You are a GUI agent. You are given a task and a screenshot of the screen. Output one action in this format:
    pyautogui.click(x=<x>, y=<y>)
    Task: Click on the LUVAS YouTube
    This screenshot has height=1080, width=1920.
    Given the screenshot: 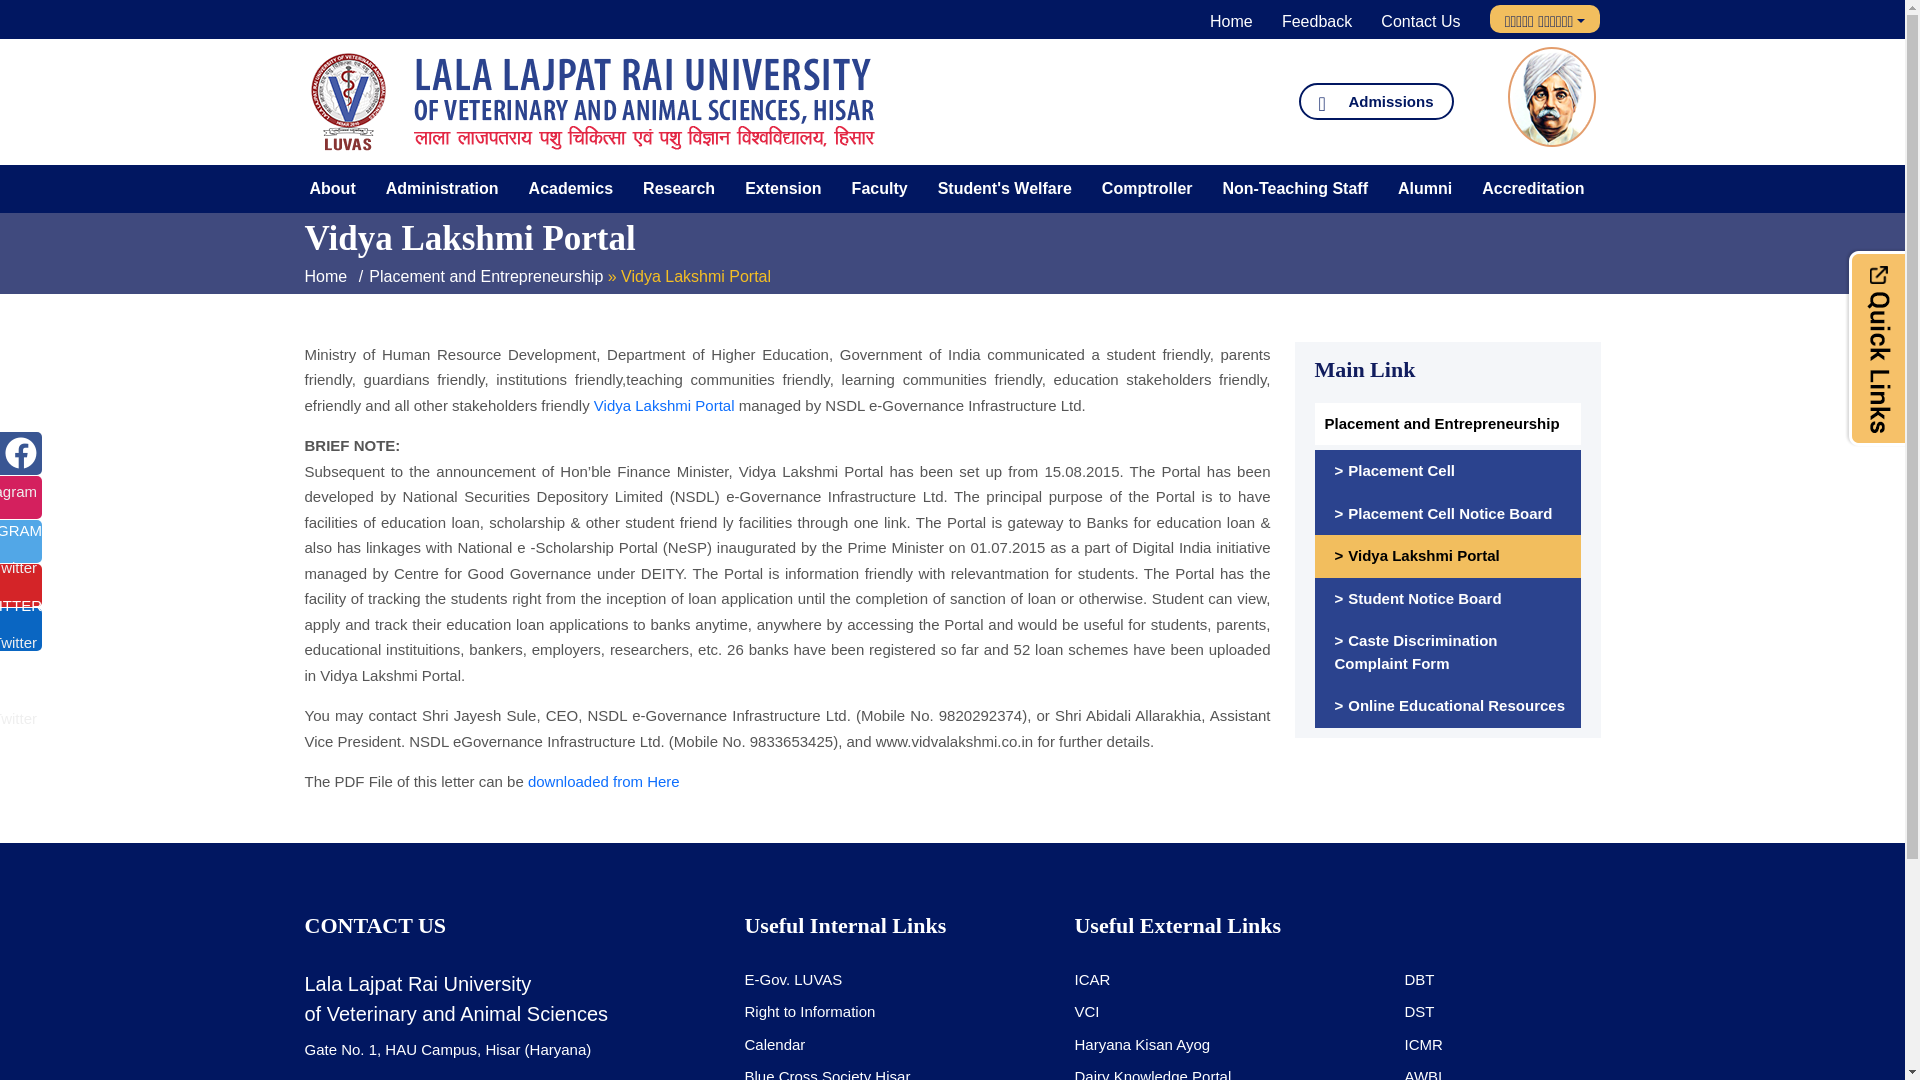 What is the action you would take?
    pyautogui.click(x=18, y=642)
    